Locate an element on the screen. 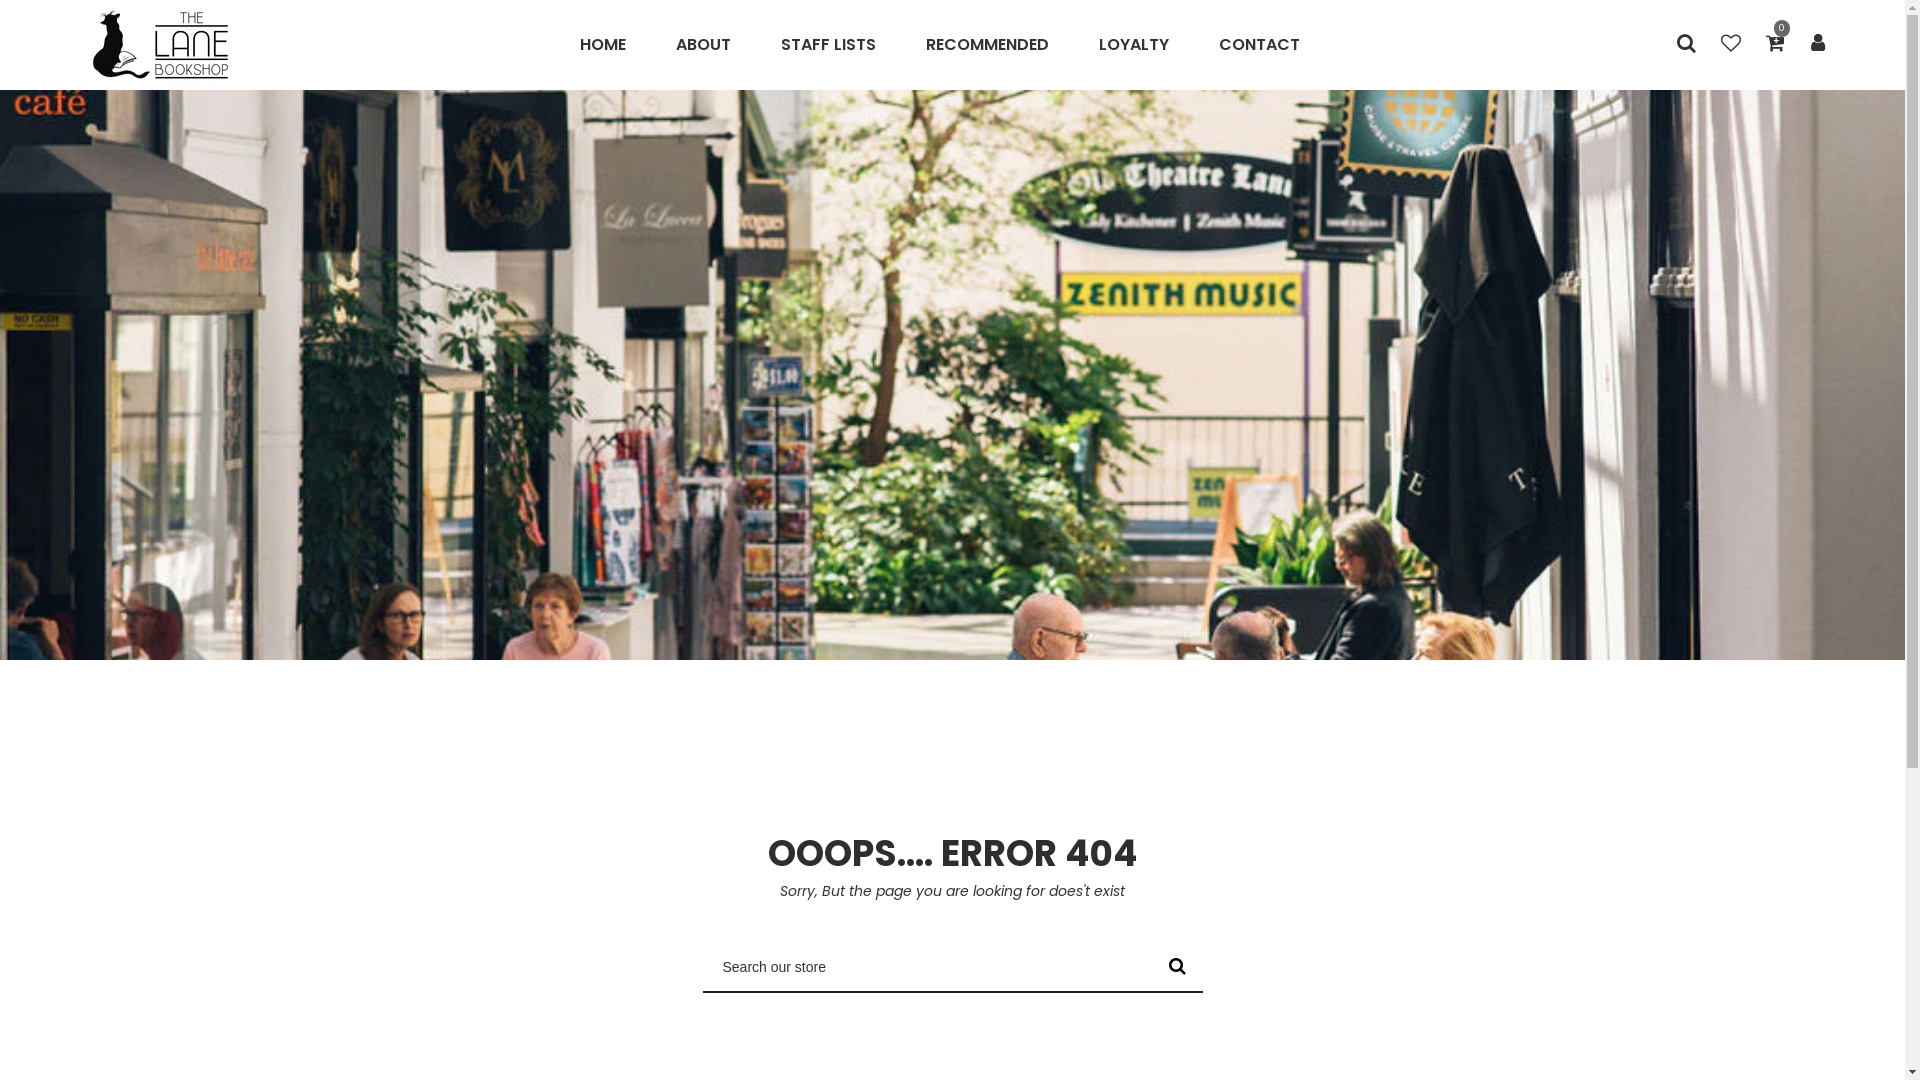 This screenshot has width=1920, height=1080. RECOMMENDED is located at coordinates (988, 45).